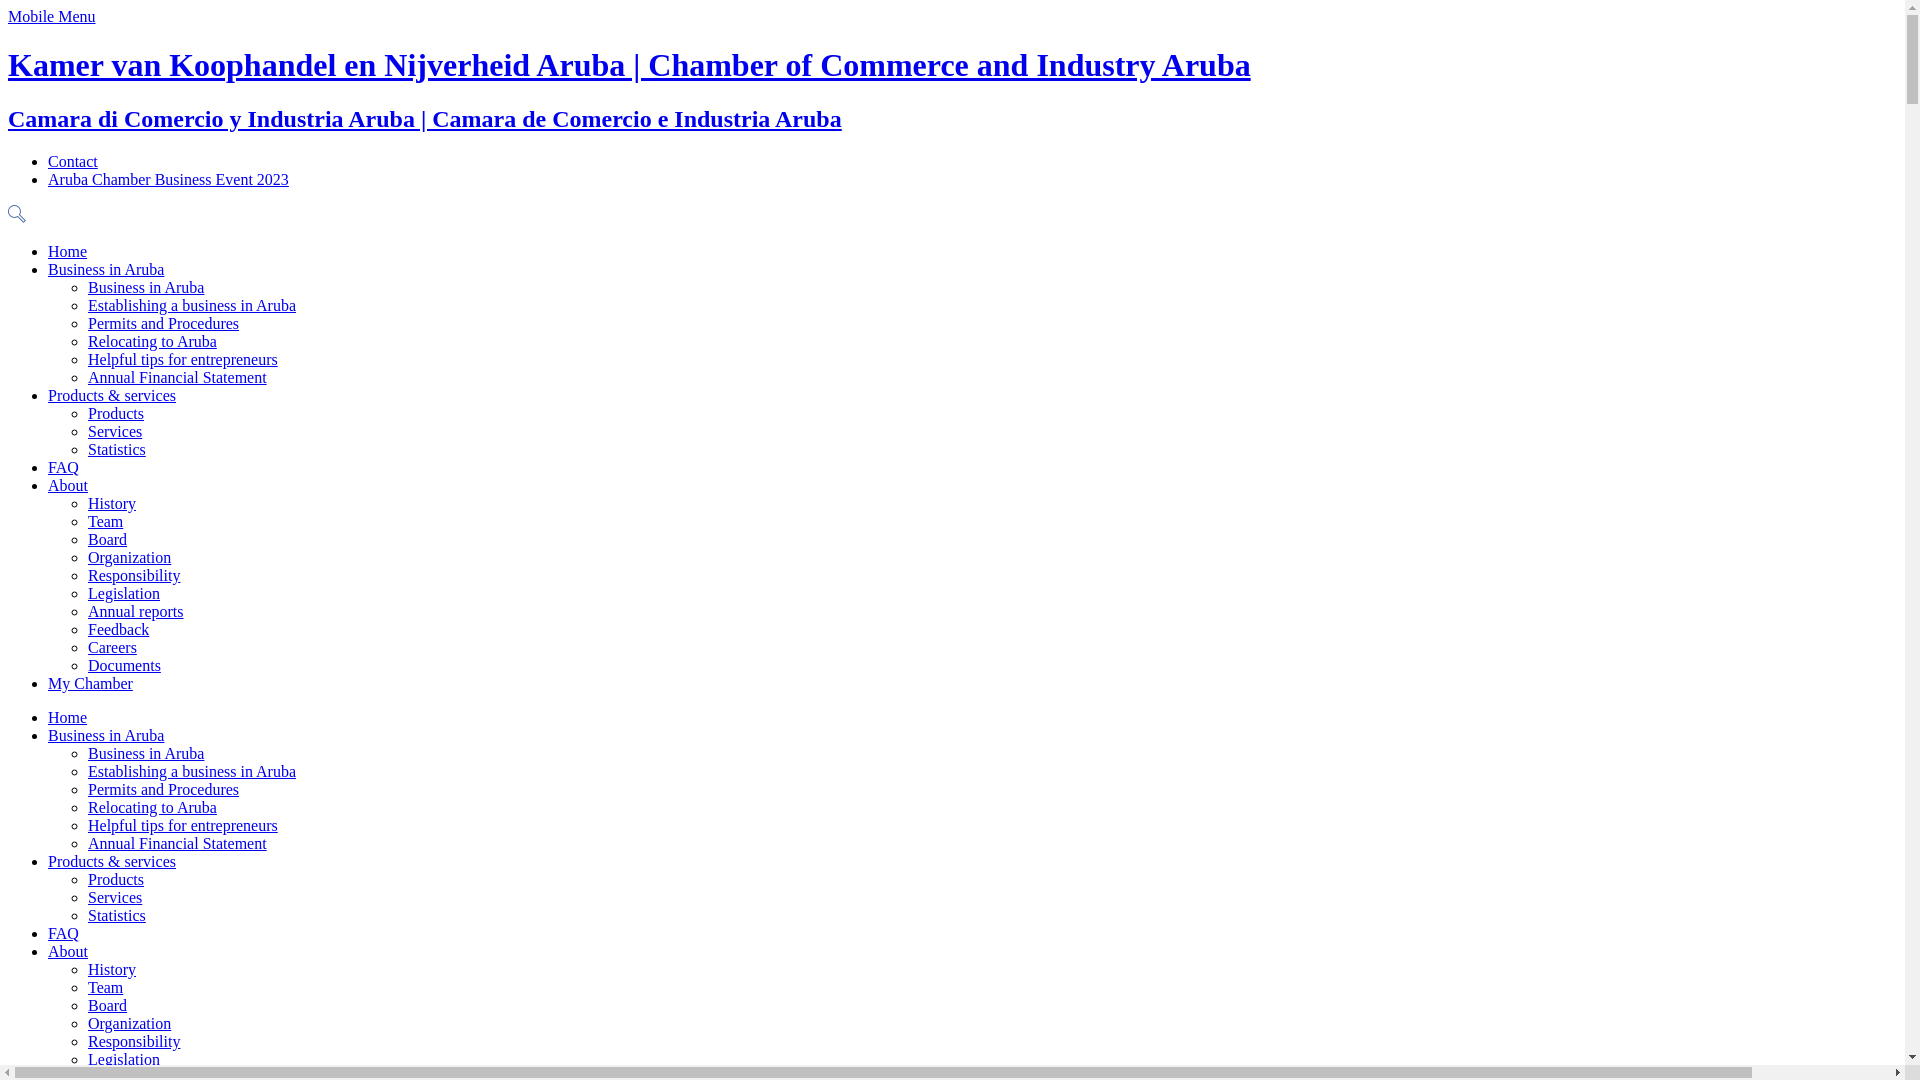  Describe the element at coordinates (183, 826) in the screenshot. I see `Helpful tips for entrepreneurs` at that location.